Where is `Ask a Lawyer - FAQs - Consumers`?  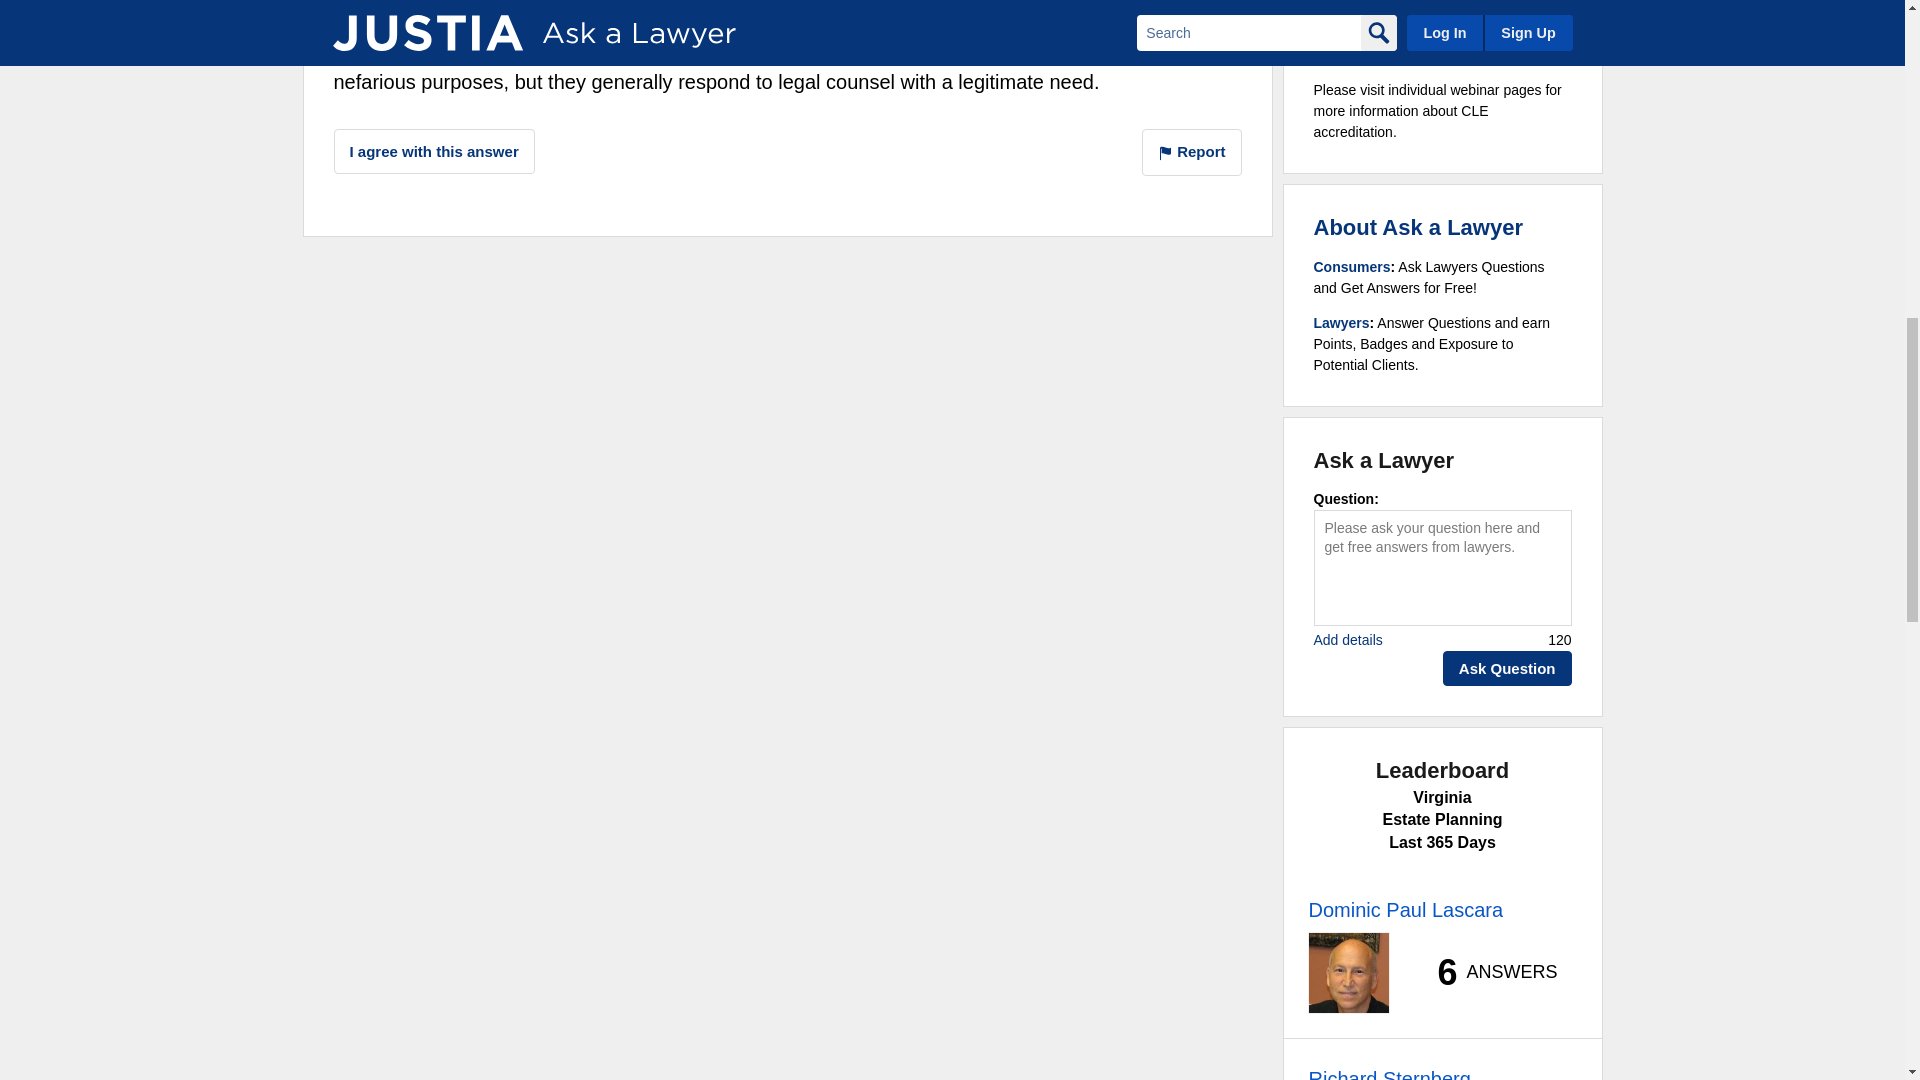 Ask a Lawyer - FAQs - Consumers is located at coordinates (1352, 267).